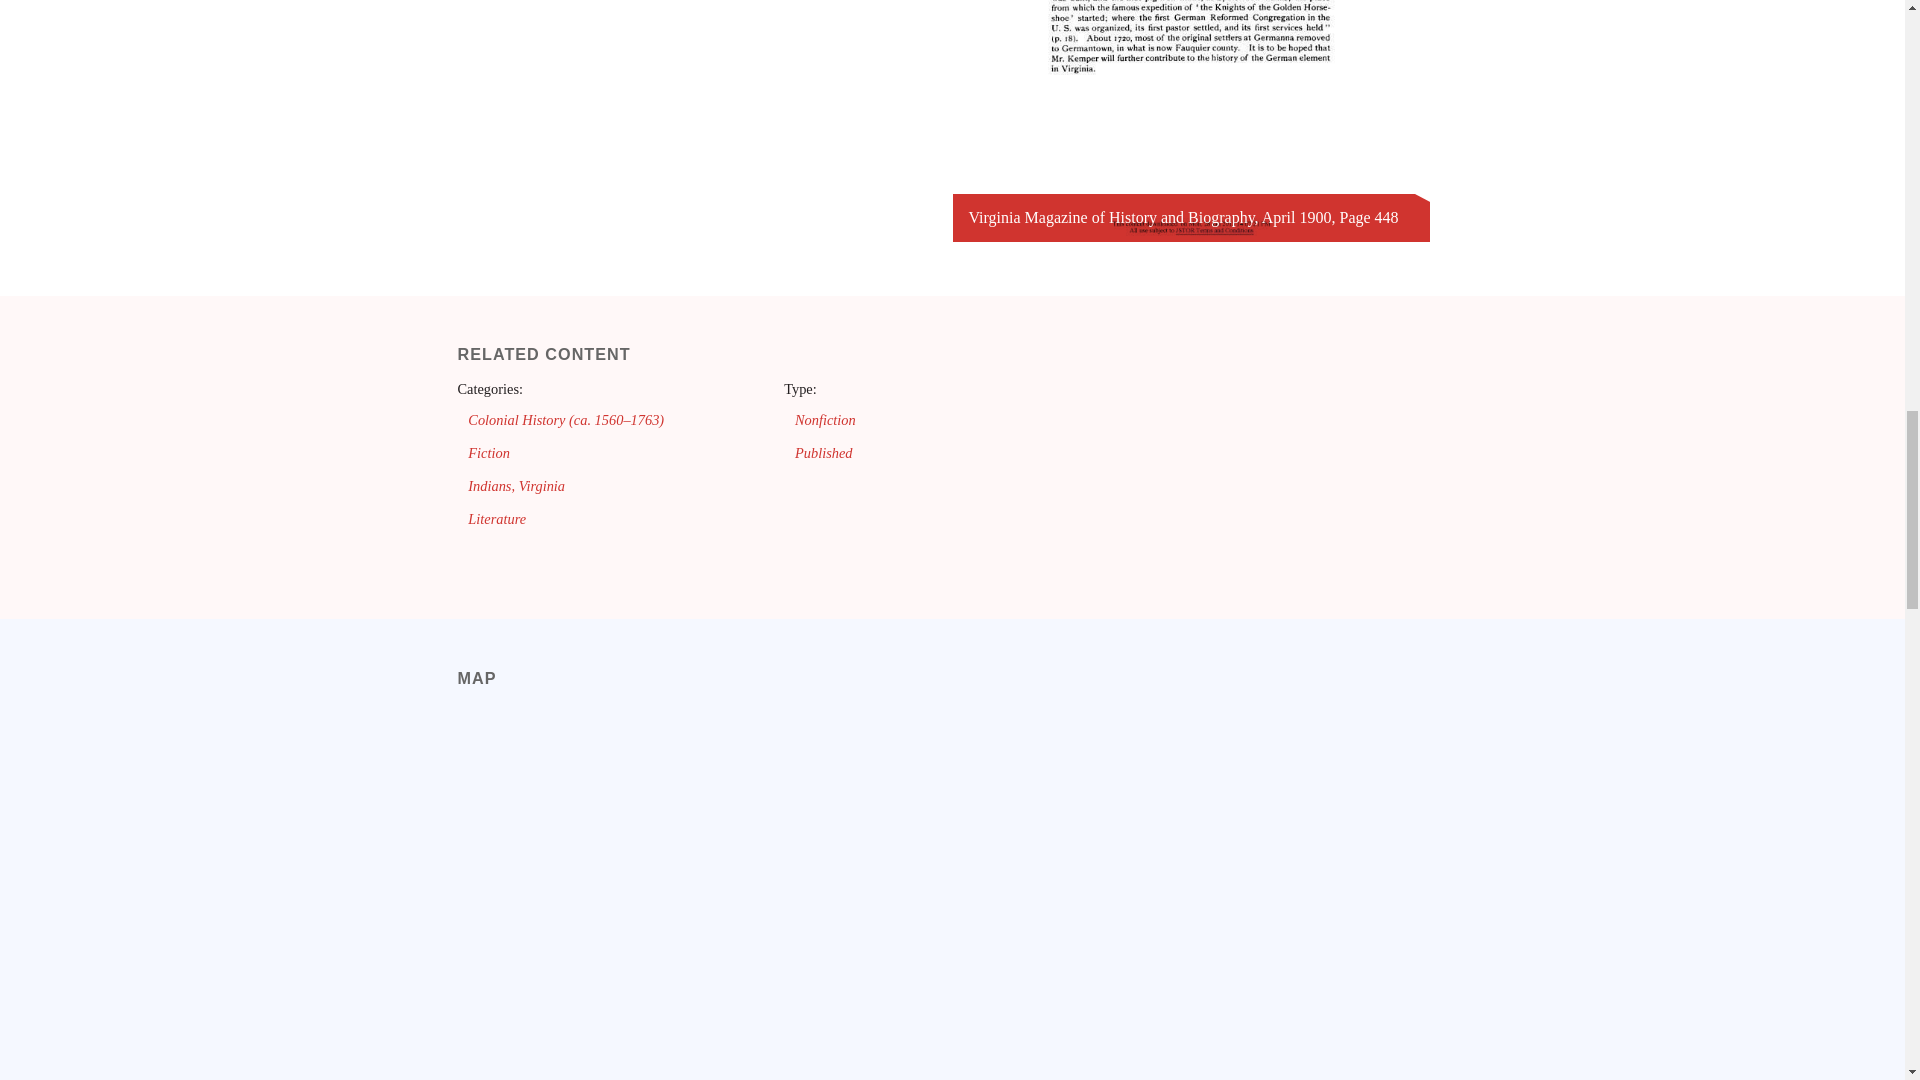  What do you see at coordinates (497, 518) in the screenshot?
I see `Literature` at bounding box center [497, 518].